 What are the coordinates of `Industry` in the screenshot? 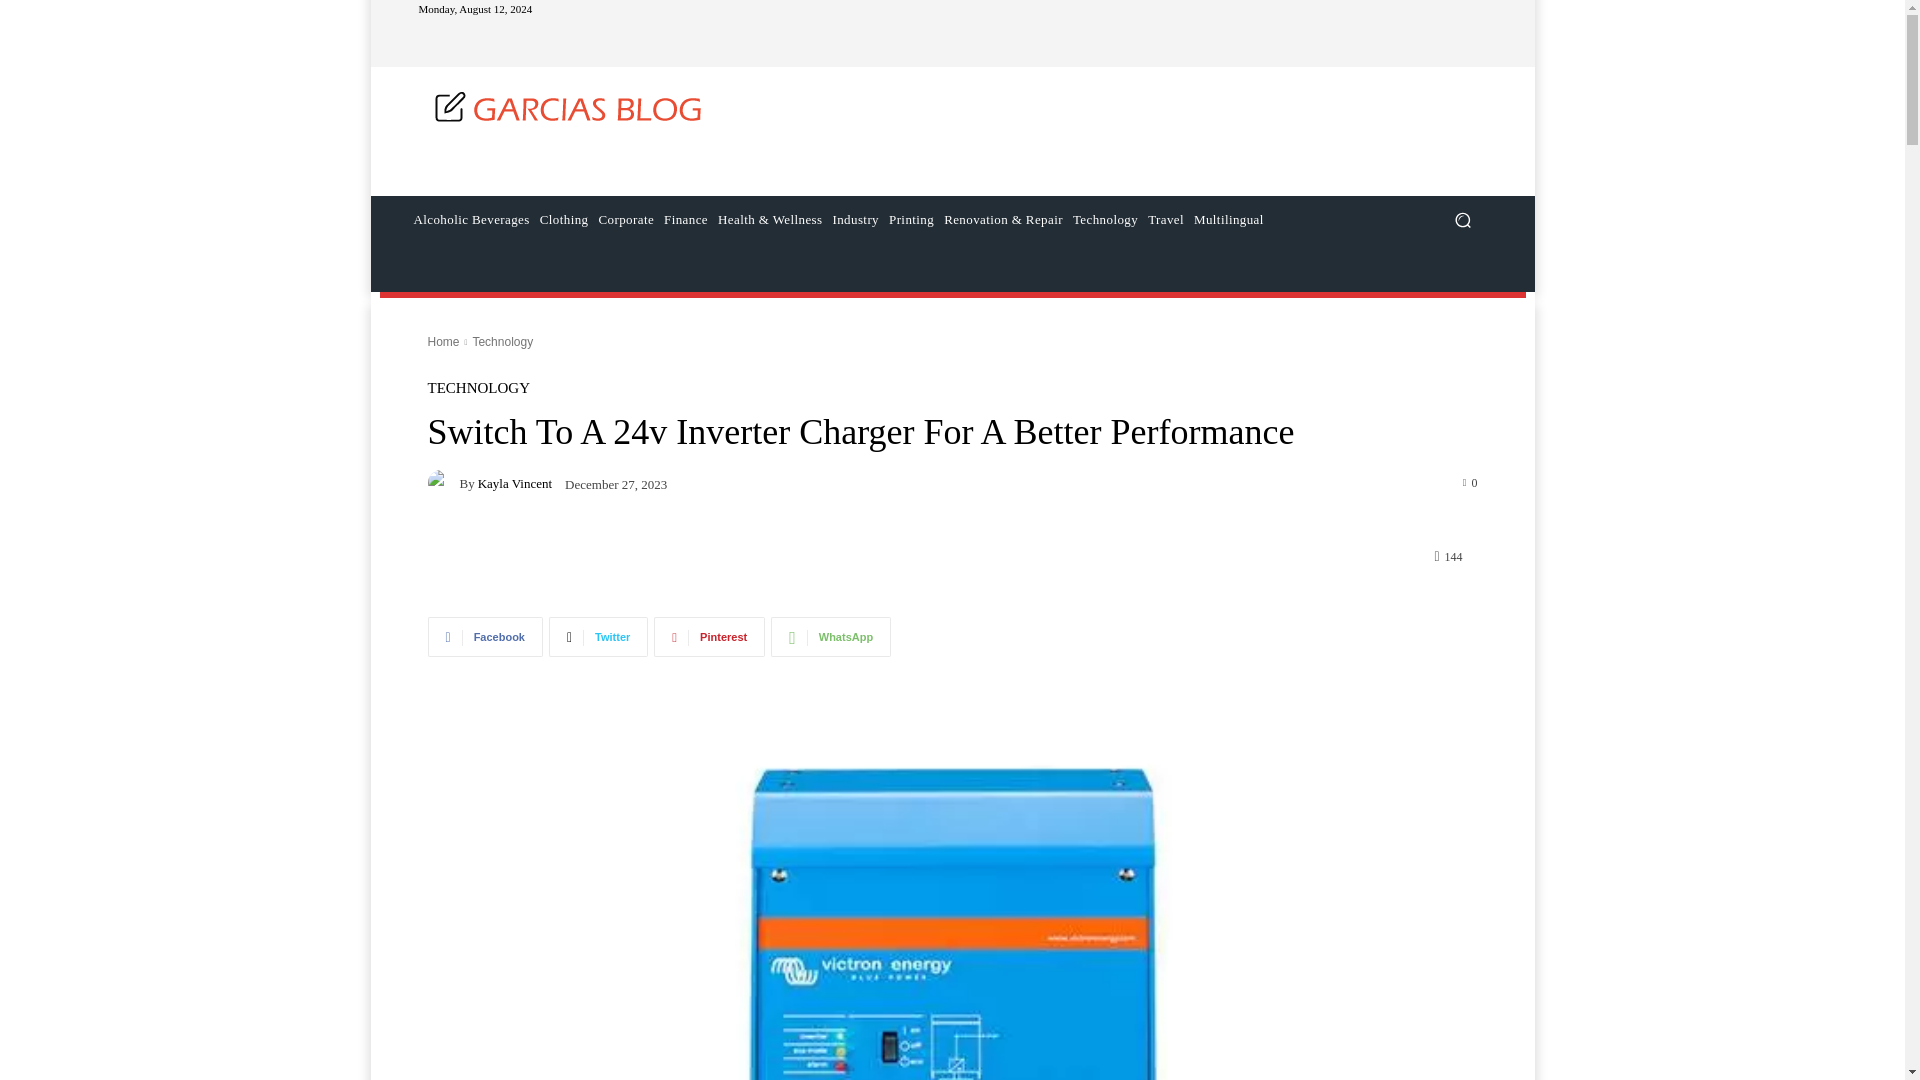 It's located at (855, 220).